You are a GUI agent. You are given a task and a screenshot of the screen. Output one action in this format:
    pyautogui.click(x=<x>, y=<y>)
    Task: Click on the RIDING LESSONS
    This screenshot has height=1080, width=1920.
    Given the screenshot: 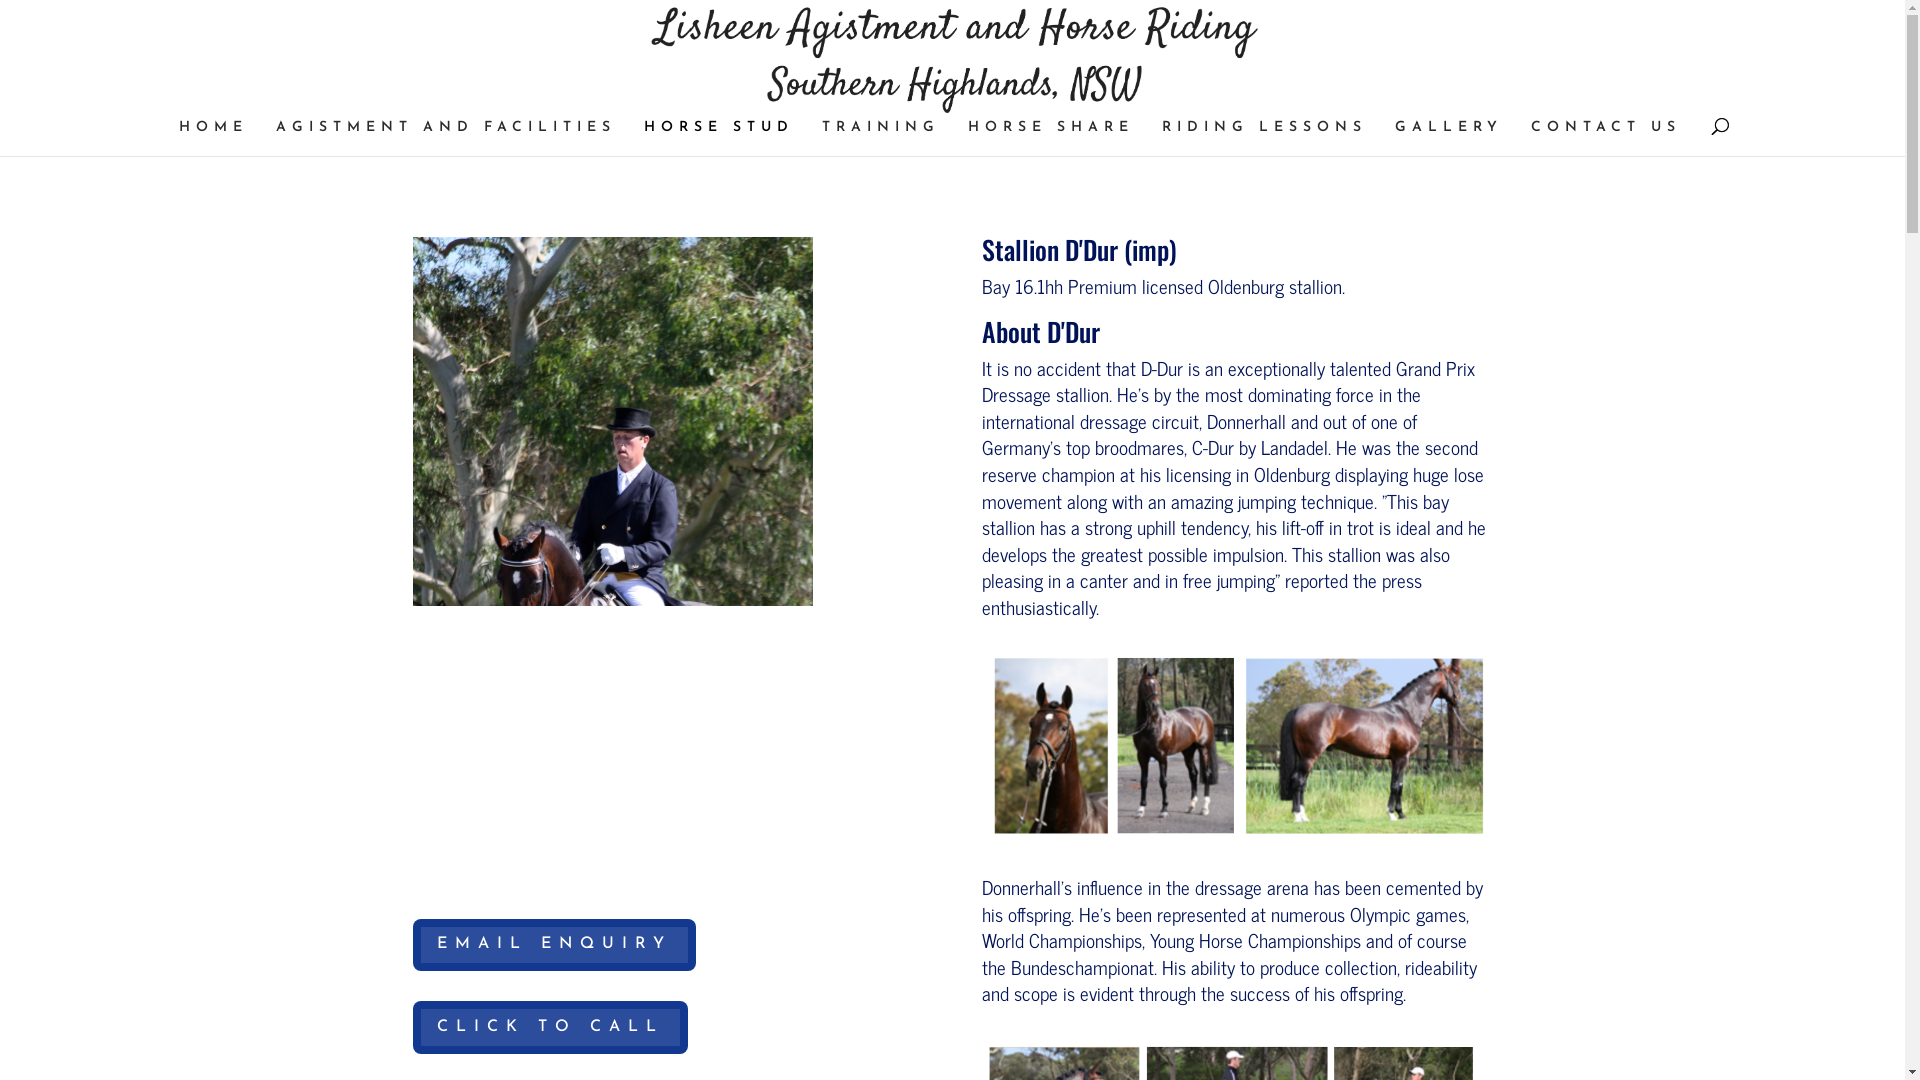 What is the action you would take?
    pyautogui.click(x=1264, y=138)
    